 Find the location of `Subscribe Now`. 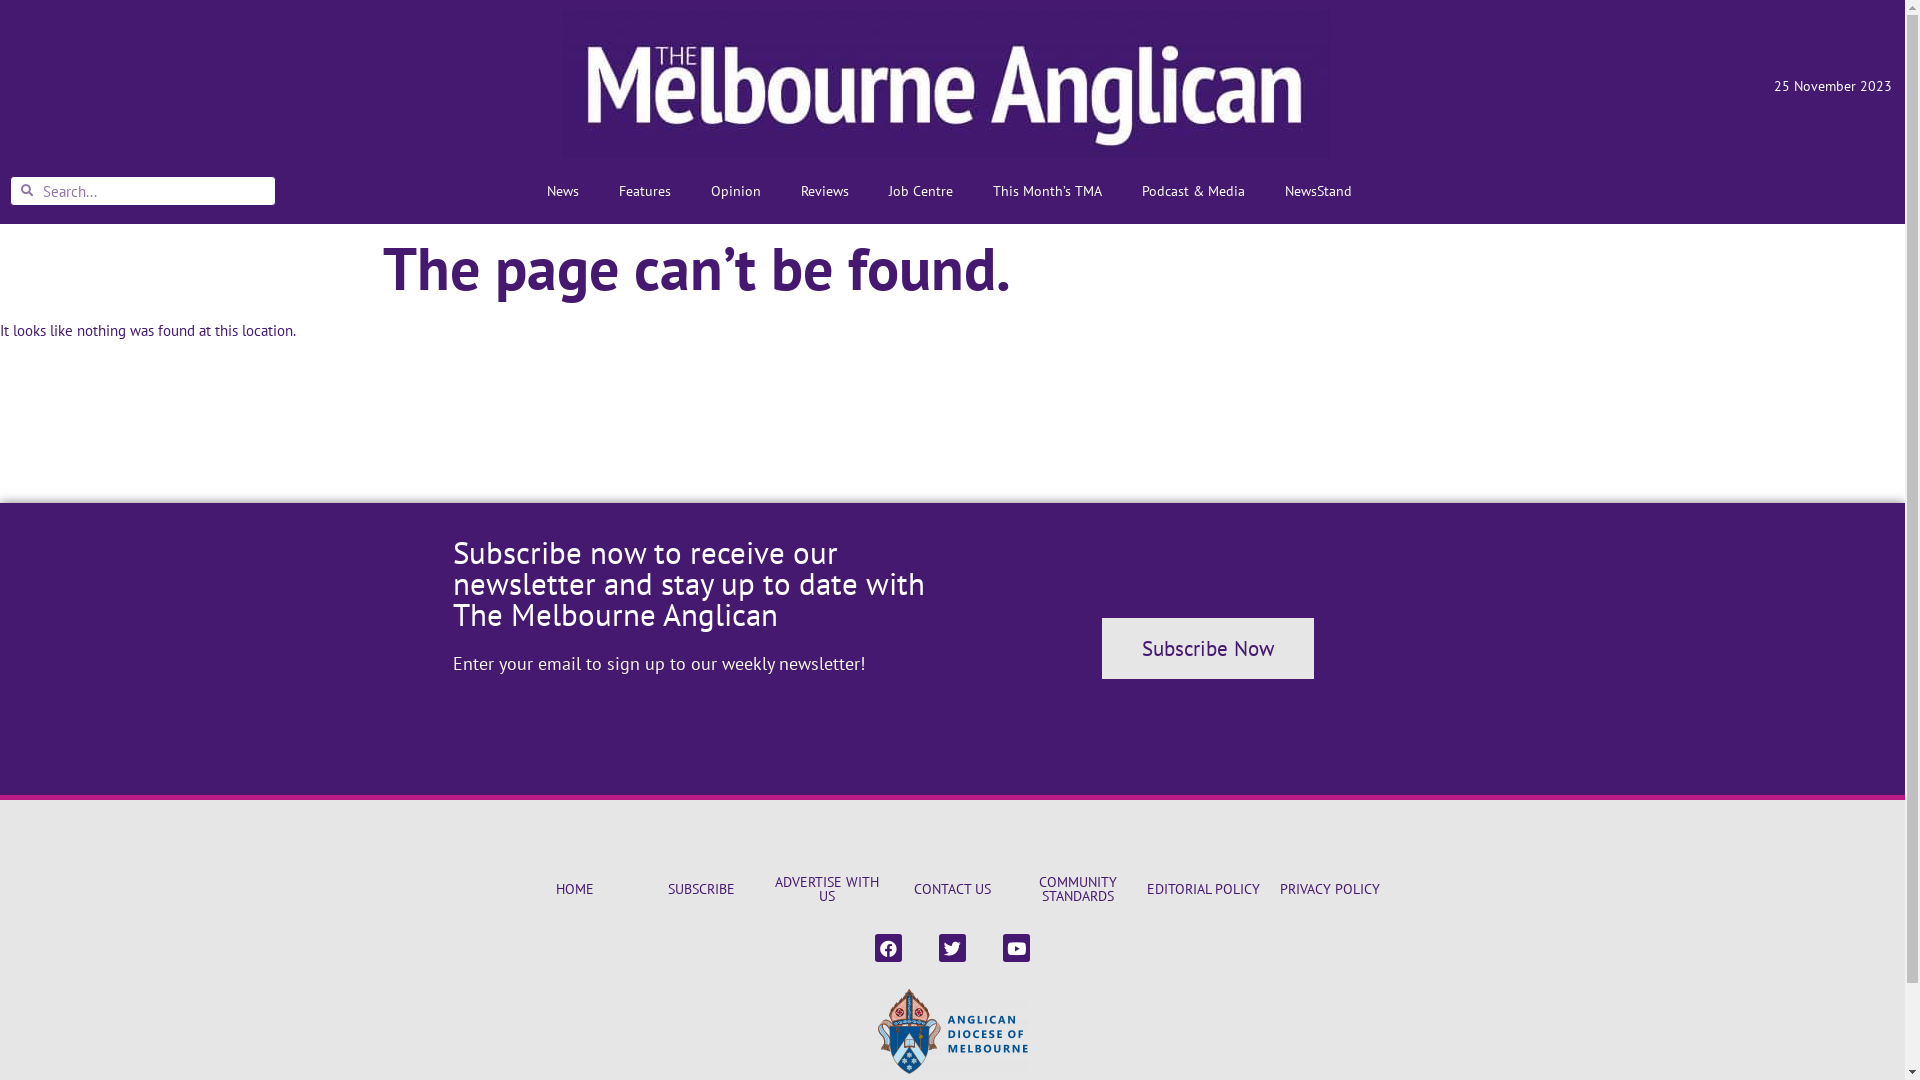

Subscribe Now is located at coordinates (1208, 648).